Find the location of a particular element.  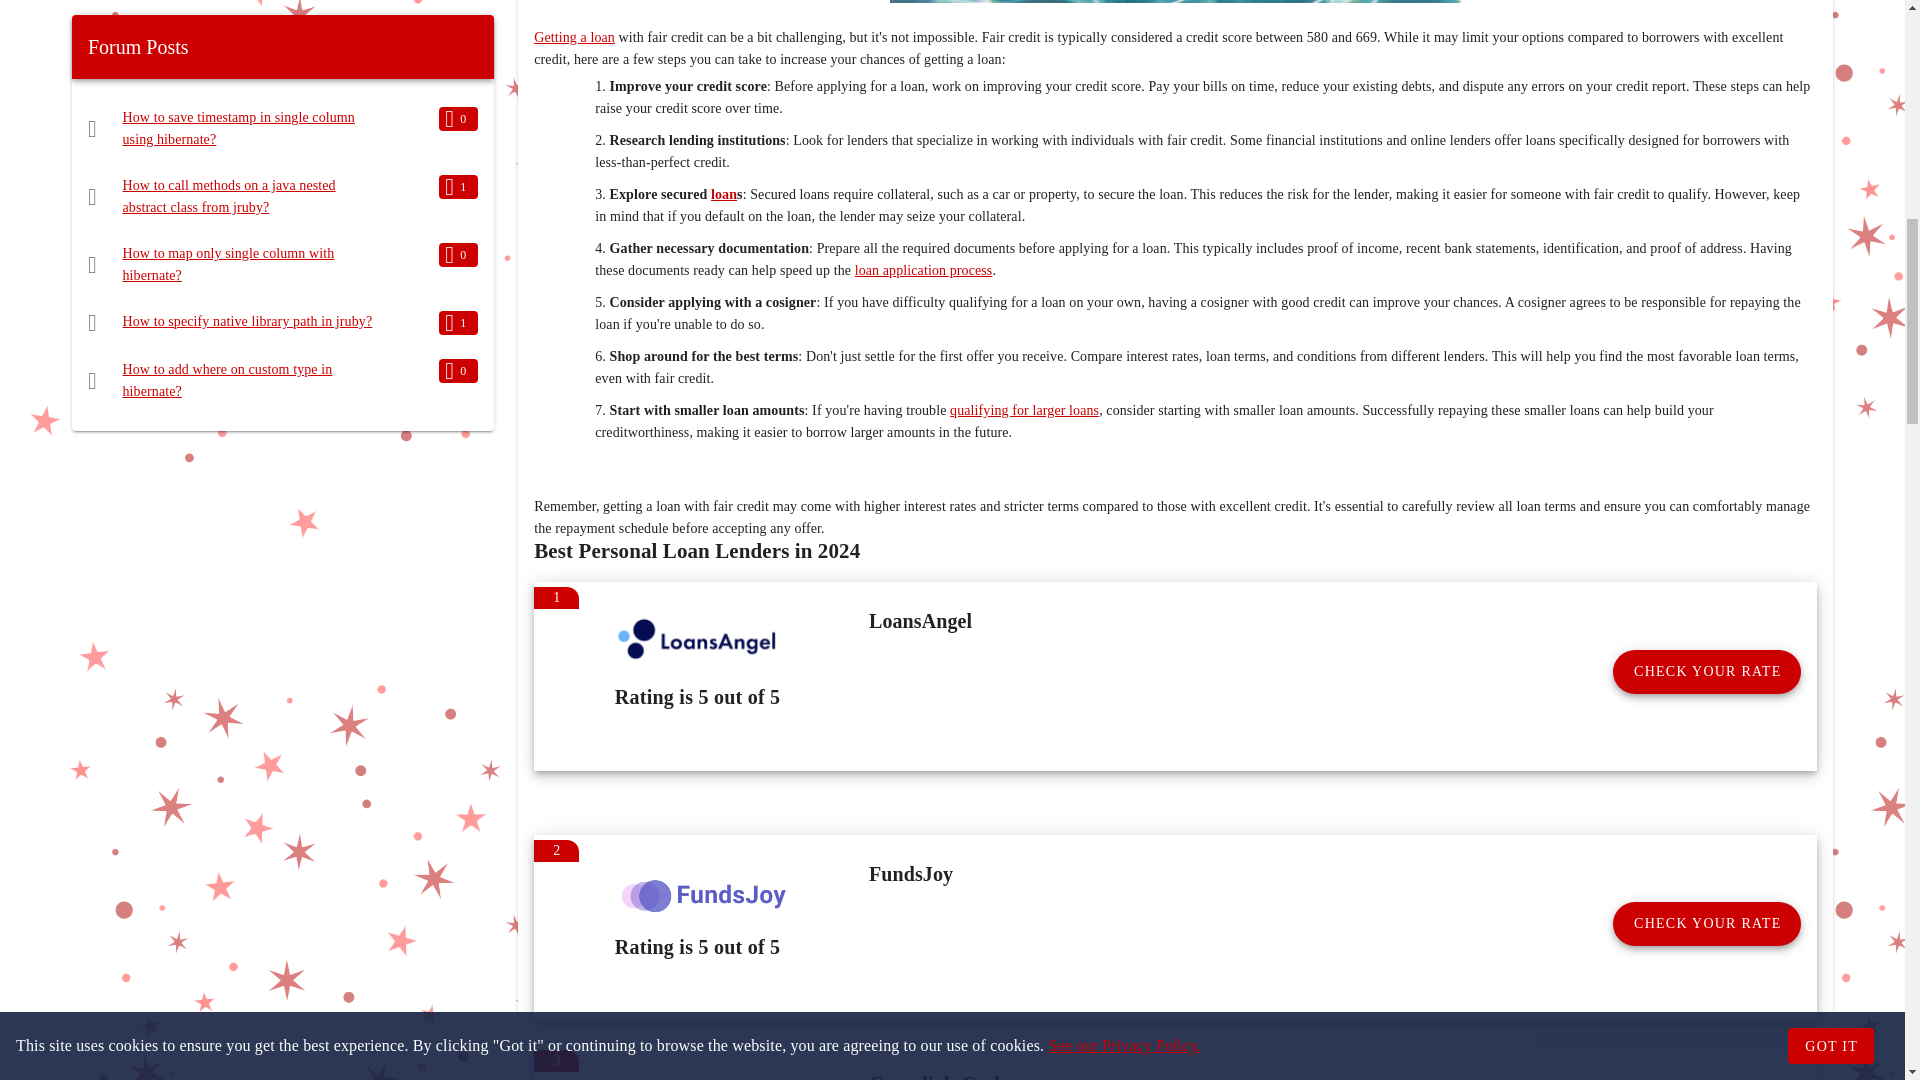

qualifying for larger loans is located at coordinates (1024, 410).